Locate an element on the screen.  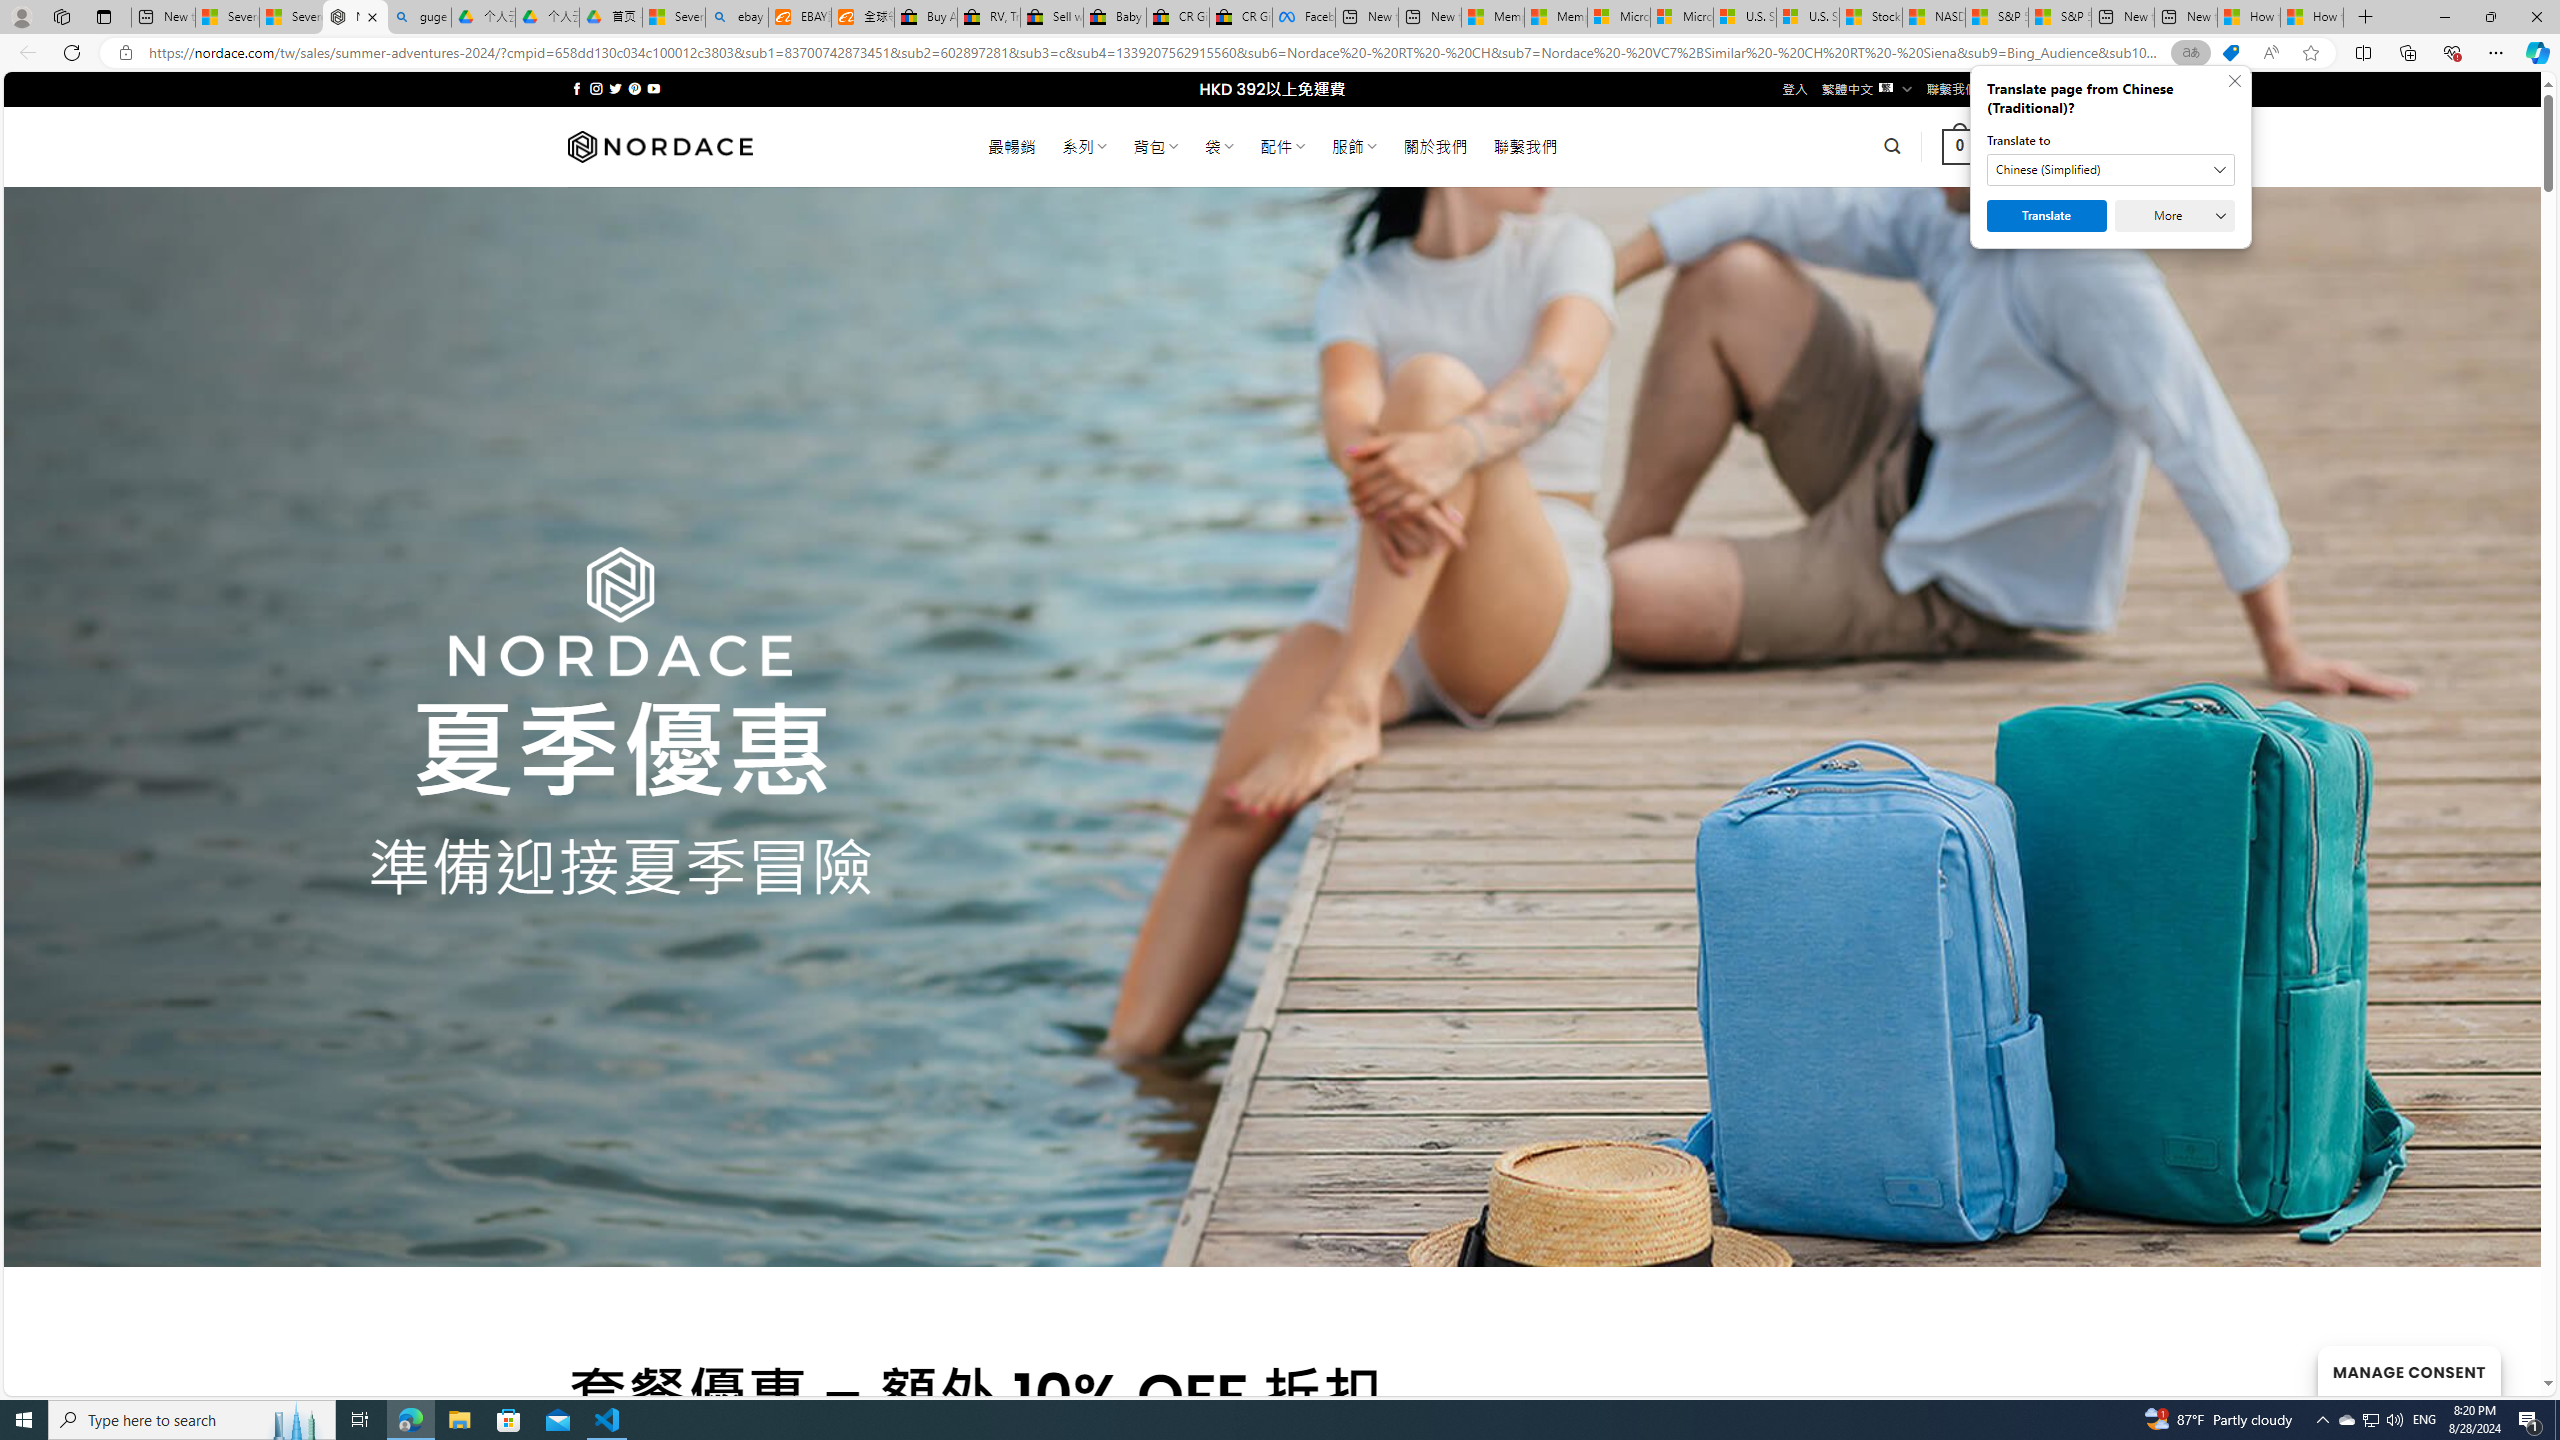
Follow on Twitter is located at coordinates (616, 88).